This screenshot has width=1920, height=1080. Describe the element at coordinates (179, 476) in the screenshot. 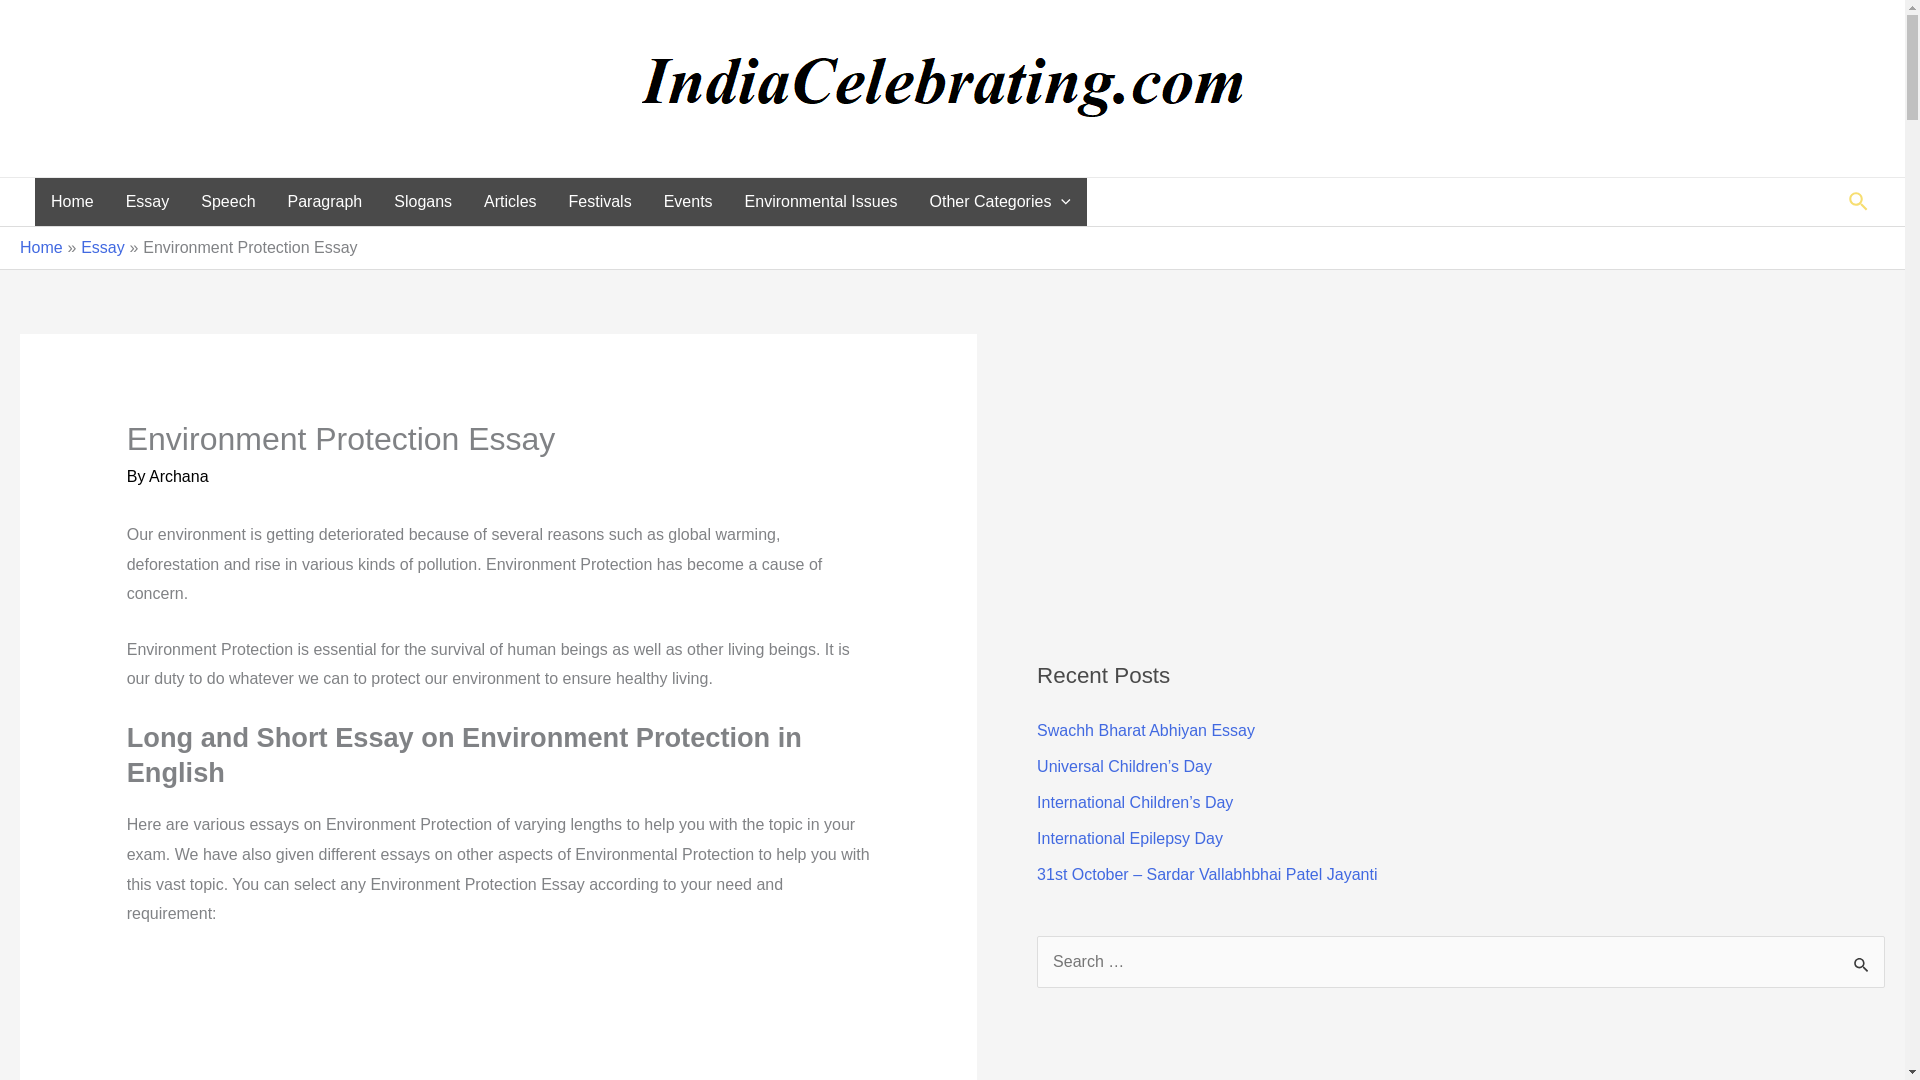

I see `View all posts by Archana` at that location.